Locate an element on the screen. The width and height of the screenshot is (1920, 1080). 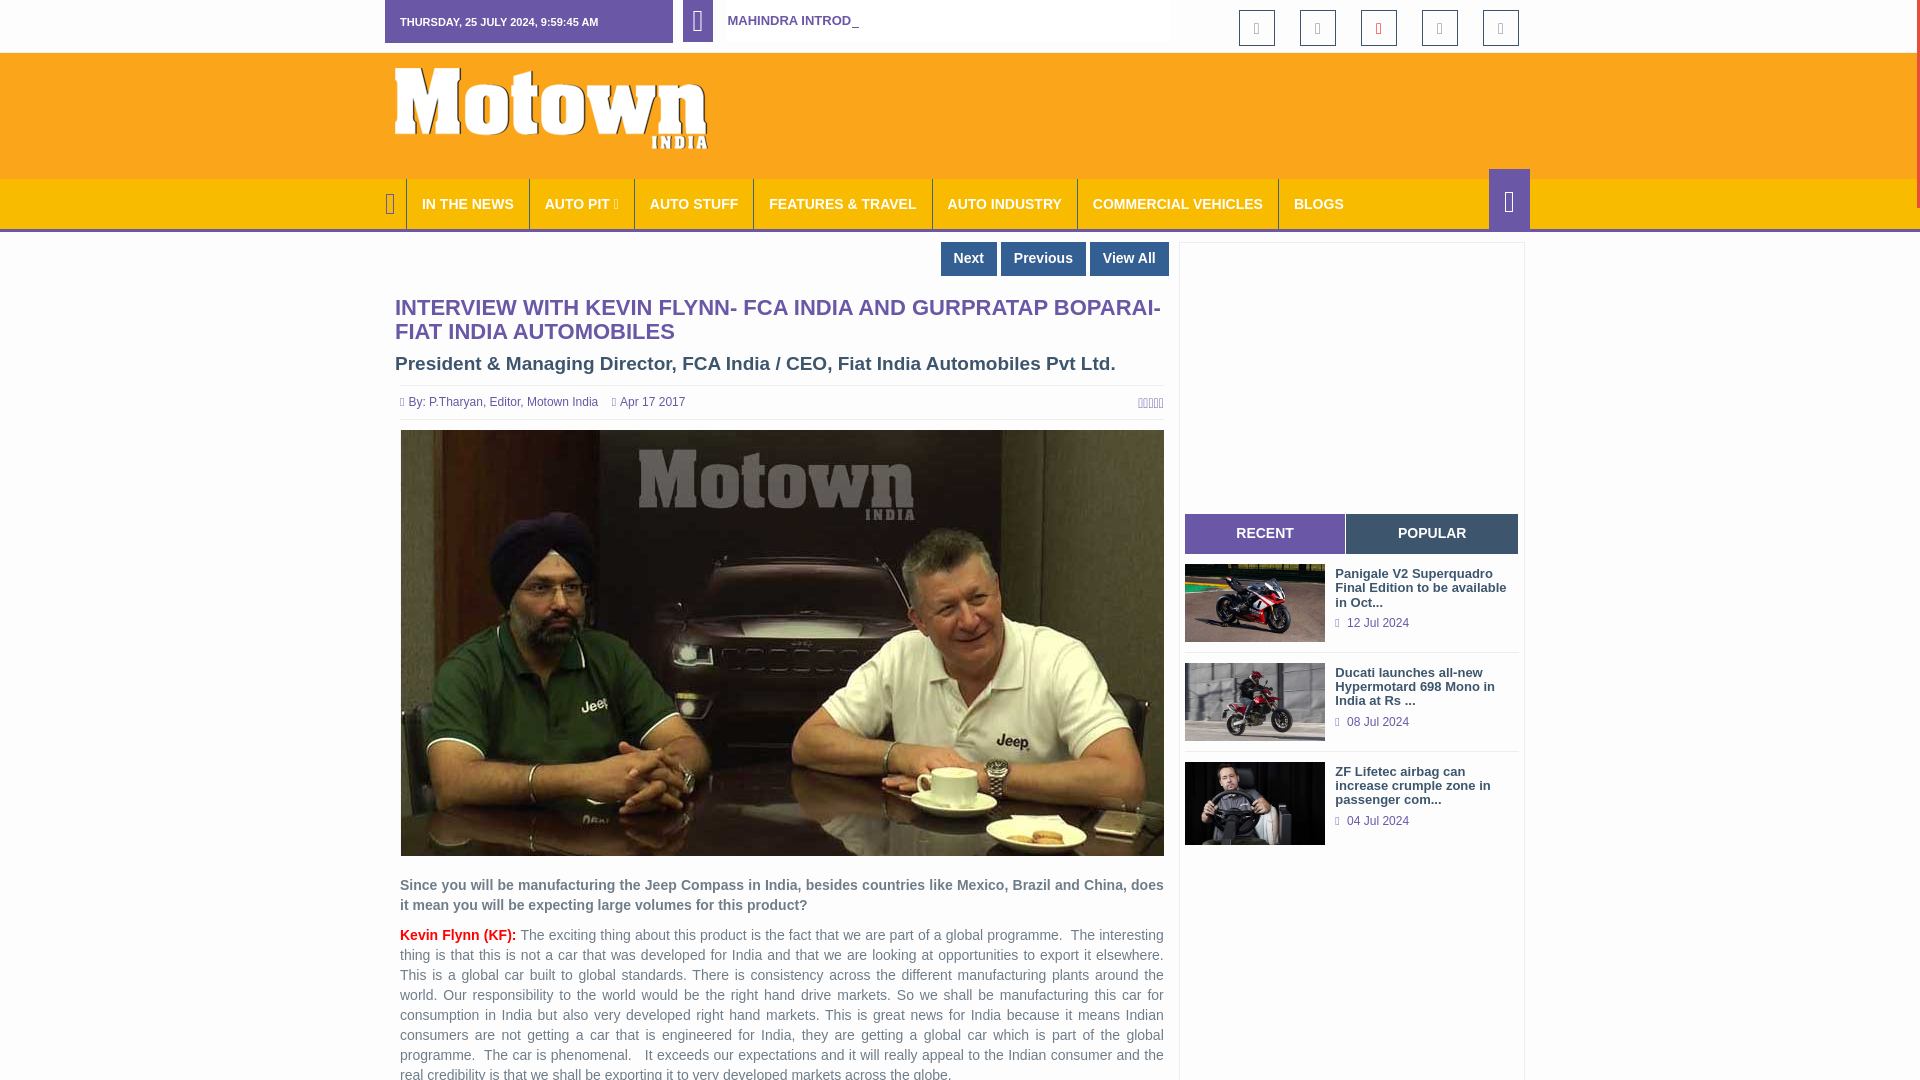
Motown India on Twitter is located at coordinates (1318, 26).